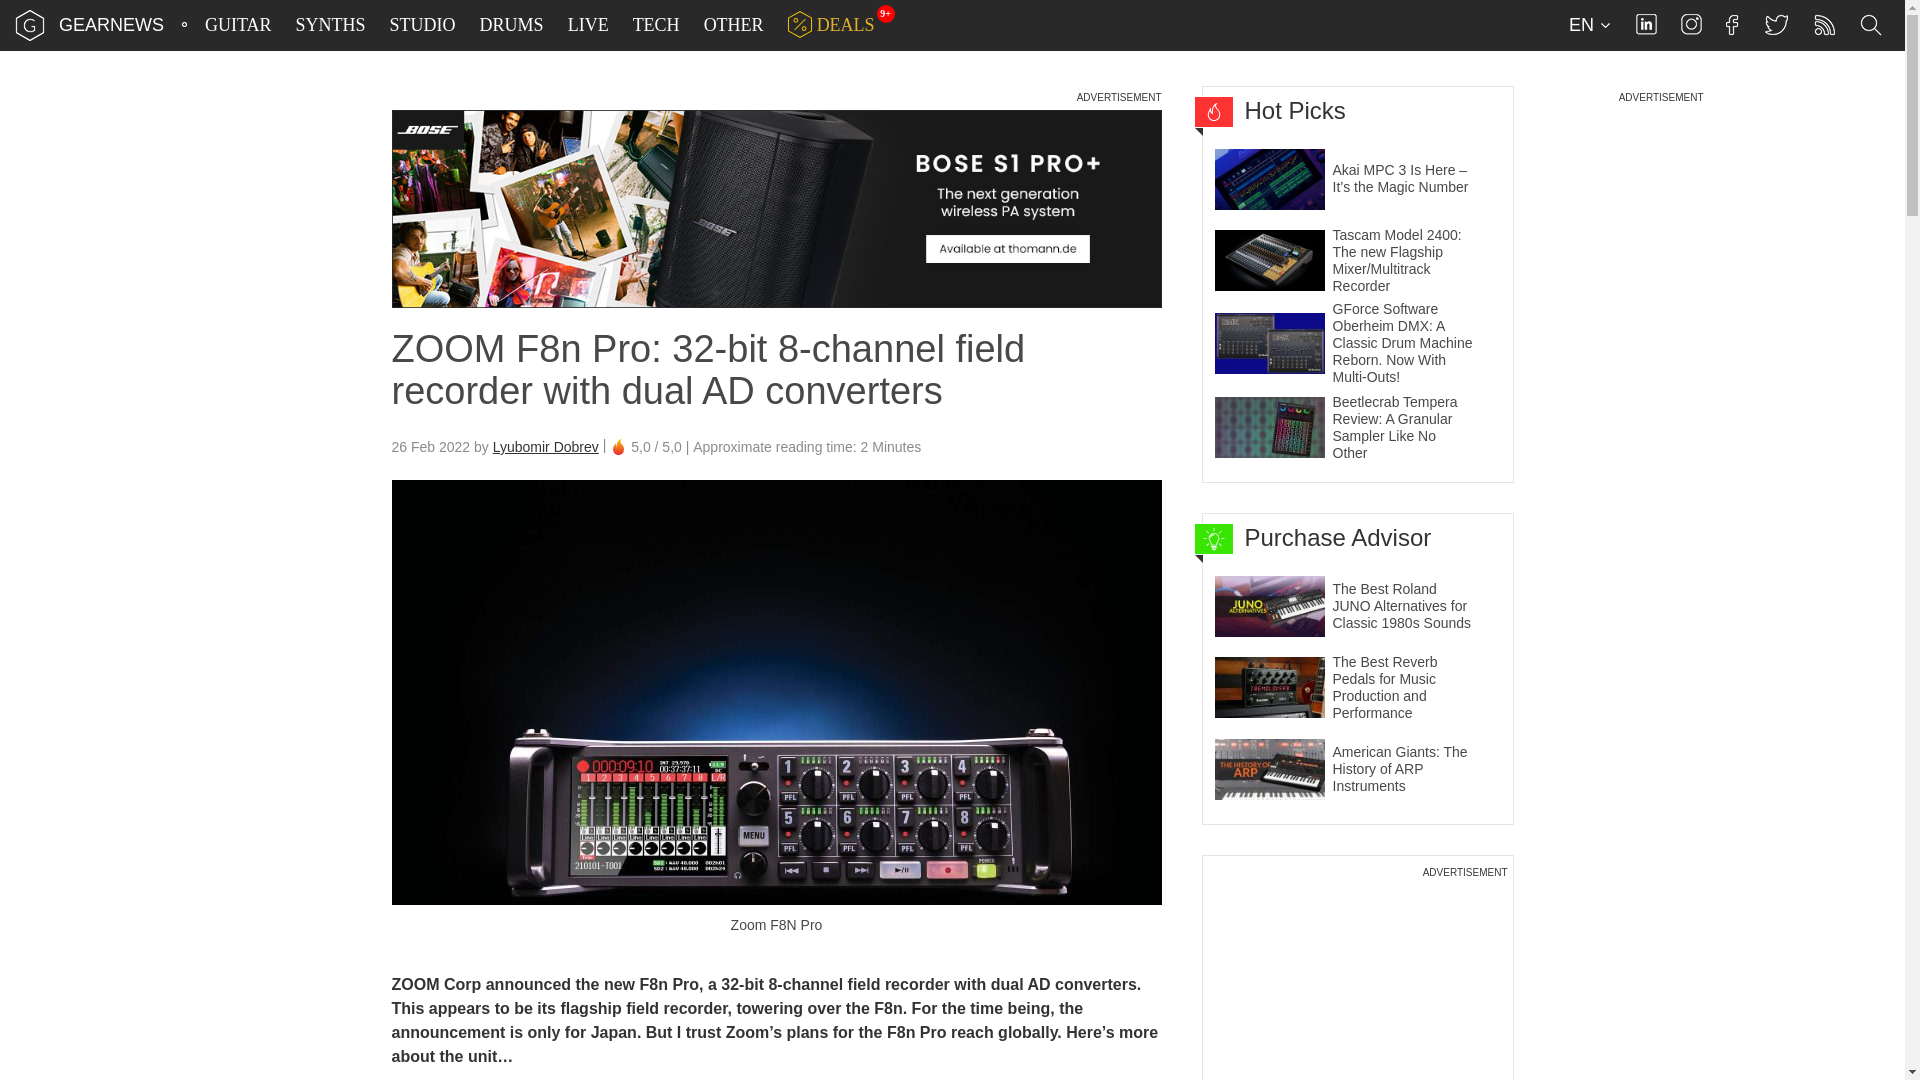  Describe the element at coordinates (831, 25) in the screenshot. I see `DEALS` at that location.